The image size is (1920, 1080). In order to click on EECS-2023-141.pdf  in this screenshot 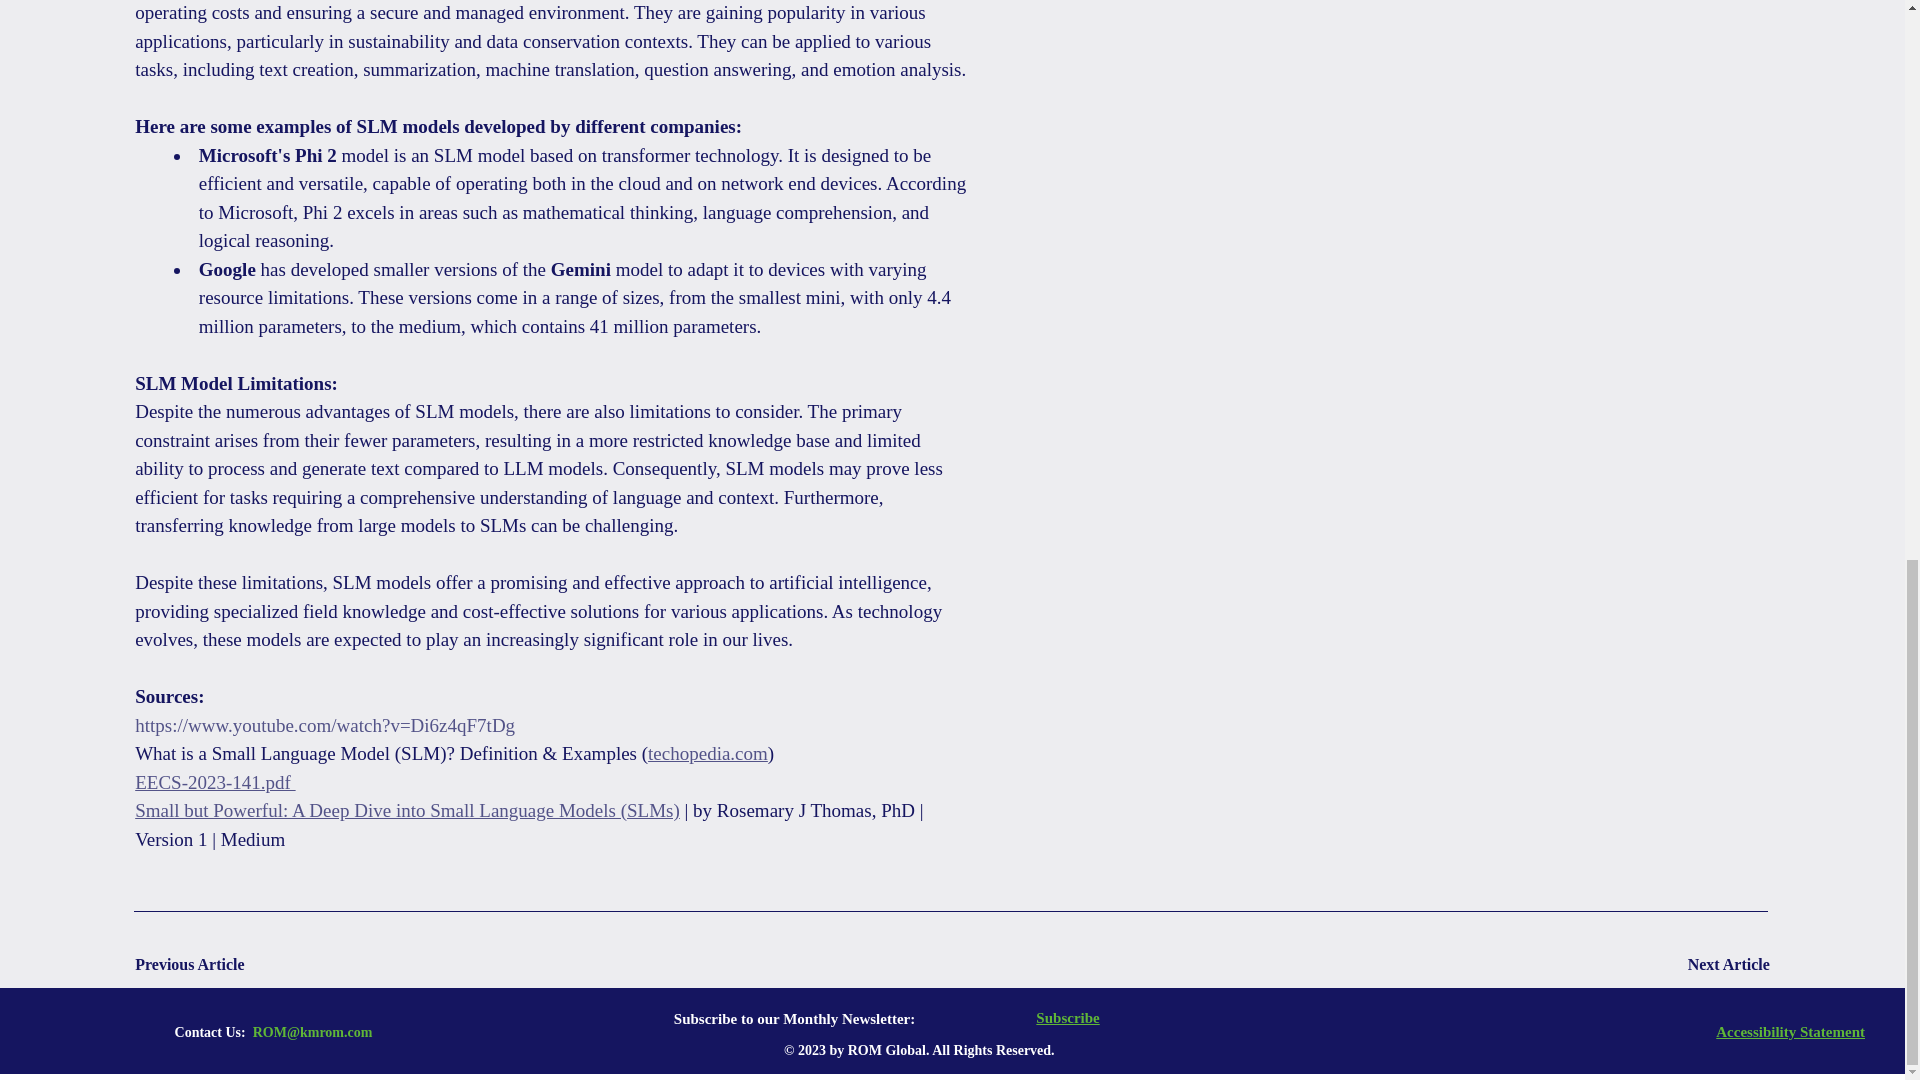, I will do `click(214, 782)`.